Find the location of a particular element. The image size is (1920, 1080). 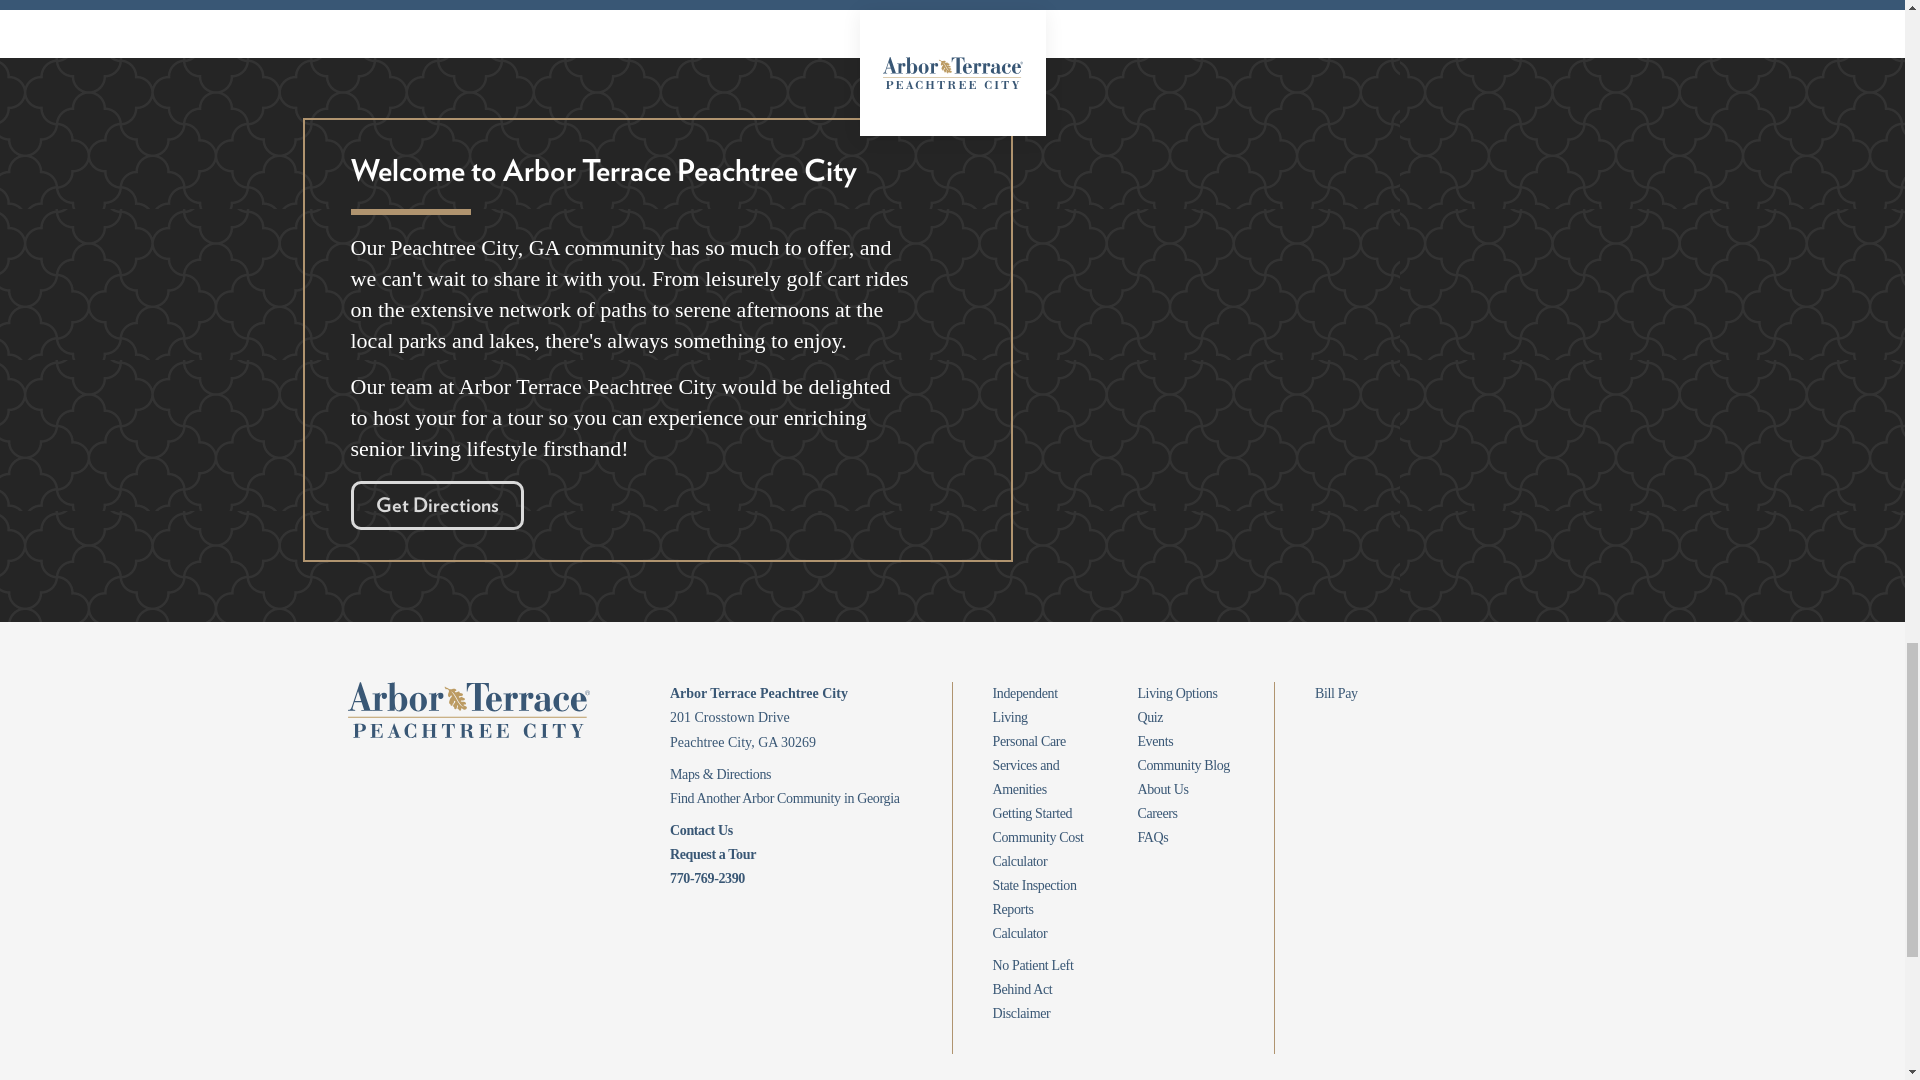

Services and Amenities is located at coordinates (1026, 778).